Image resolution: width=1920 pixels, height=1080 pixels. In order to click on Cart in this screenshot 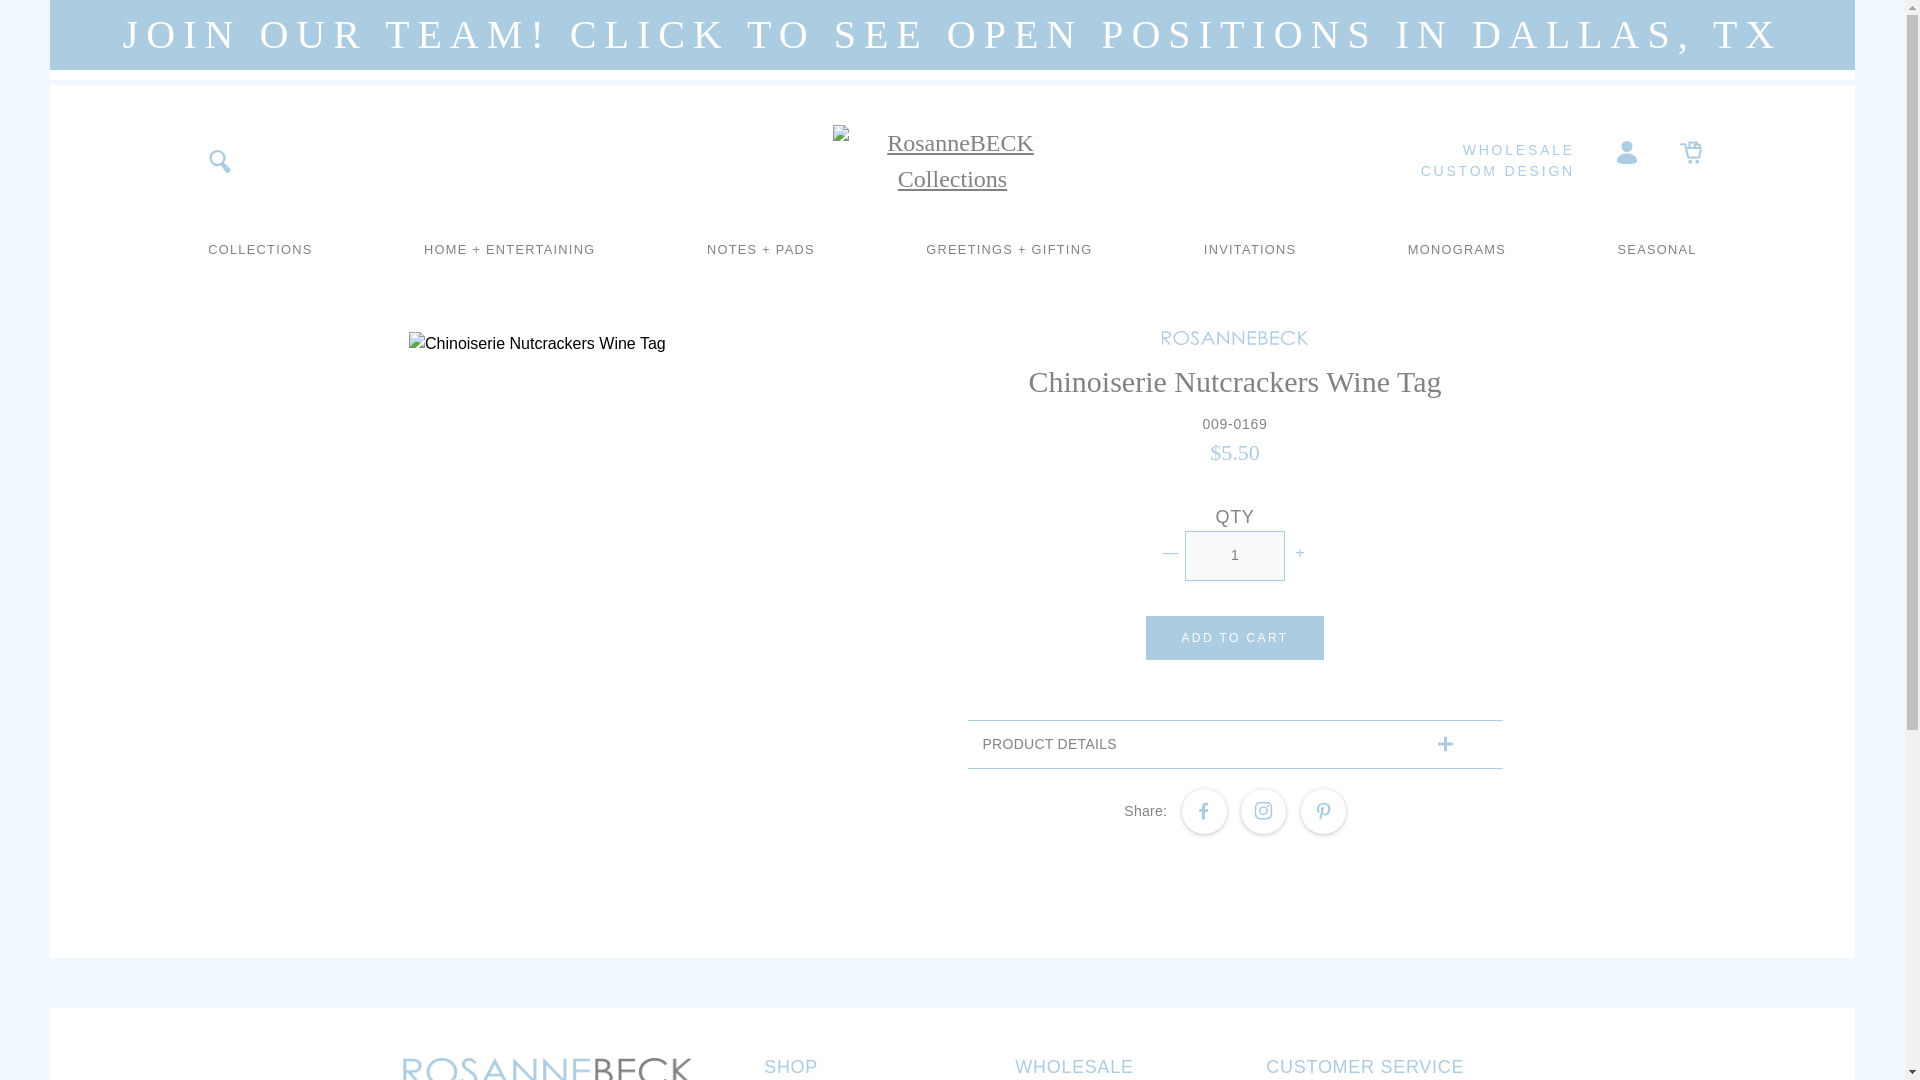, I will do `click(1690, 150)`.